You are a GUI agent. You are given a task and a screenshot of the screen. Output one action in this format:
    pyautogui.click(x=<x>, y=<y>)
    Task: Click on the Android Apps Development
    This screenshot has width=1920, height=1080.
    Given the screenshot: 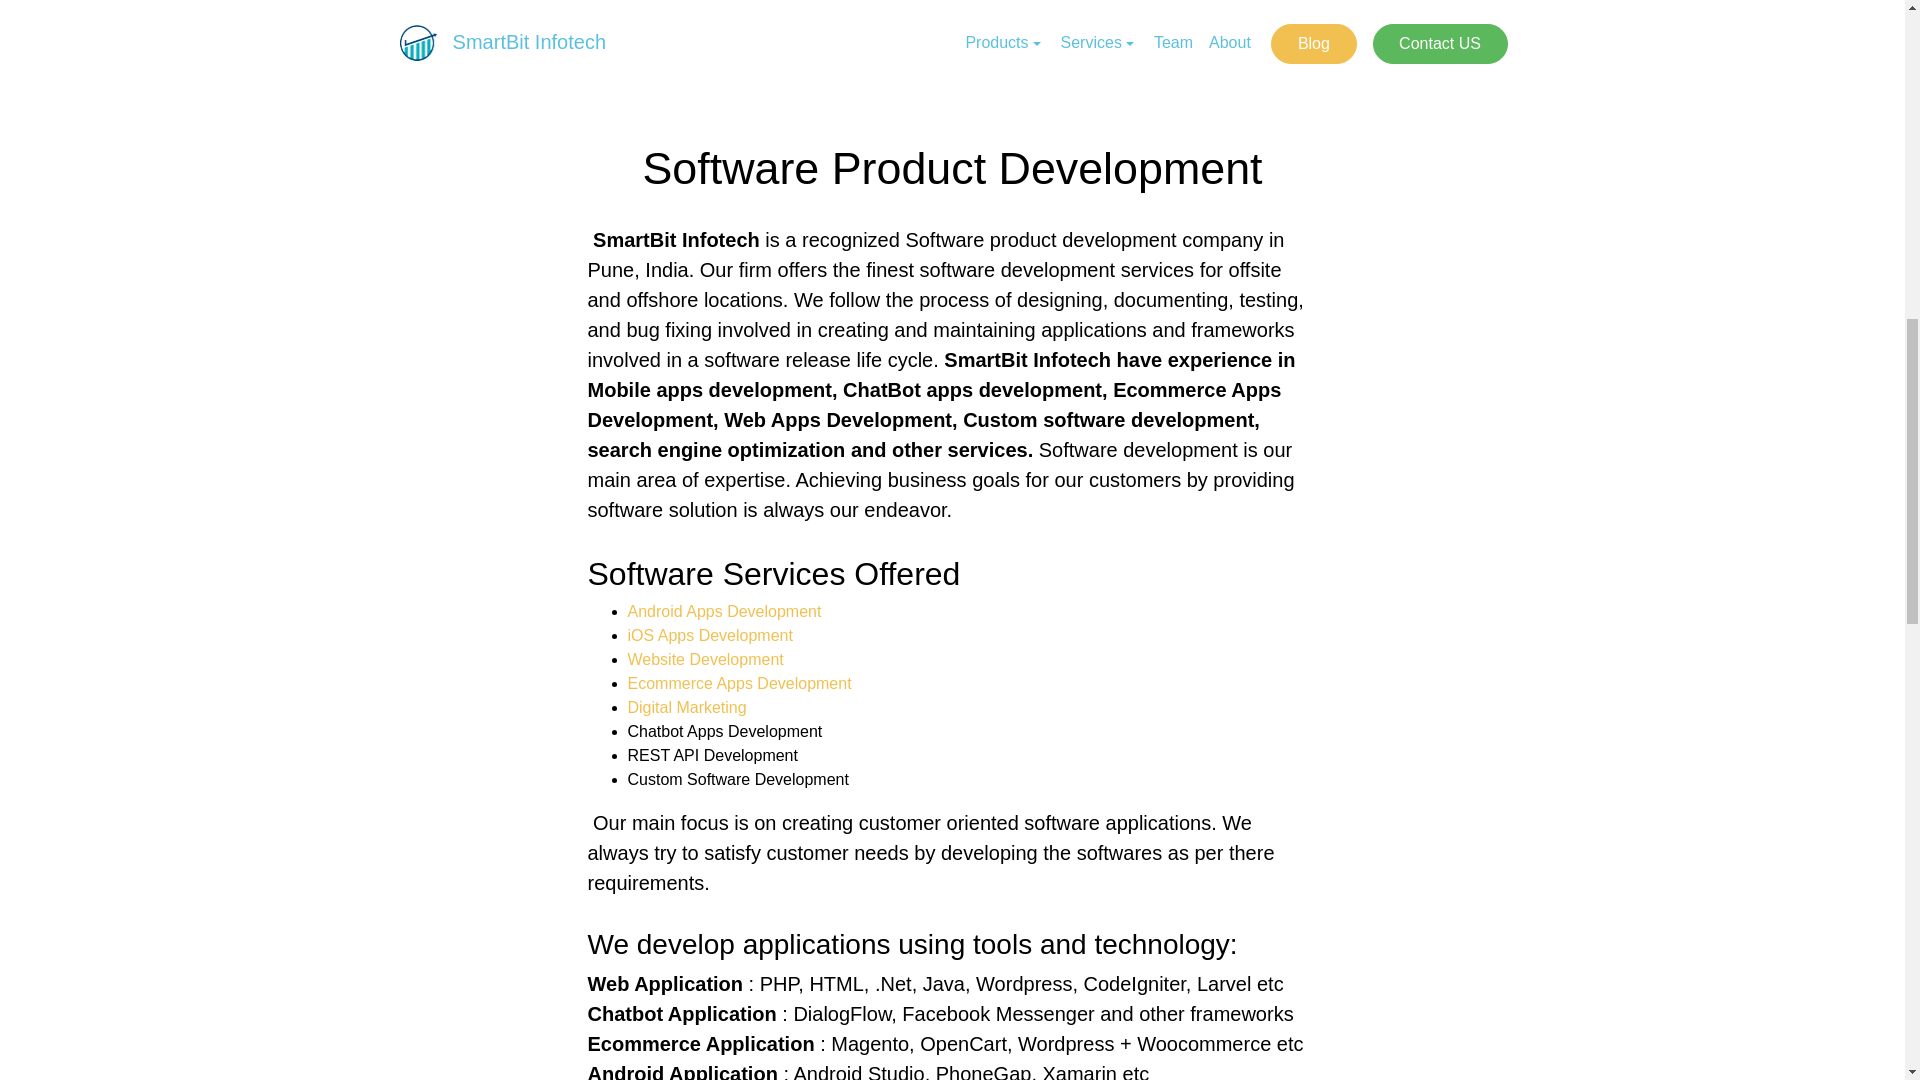 What is the action you would take?
    pyautogui.click(x=724, y=610)
    